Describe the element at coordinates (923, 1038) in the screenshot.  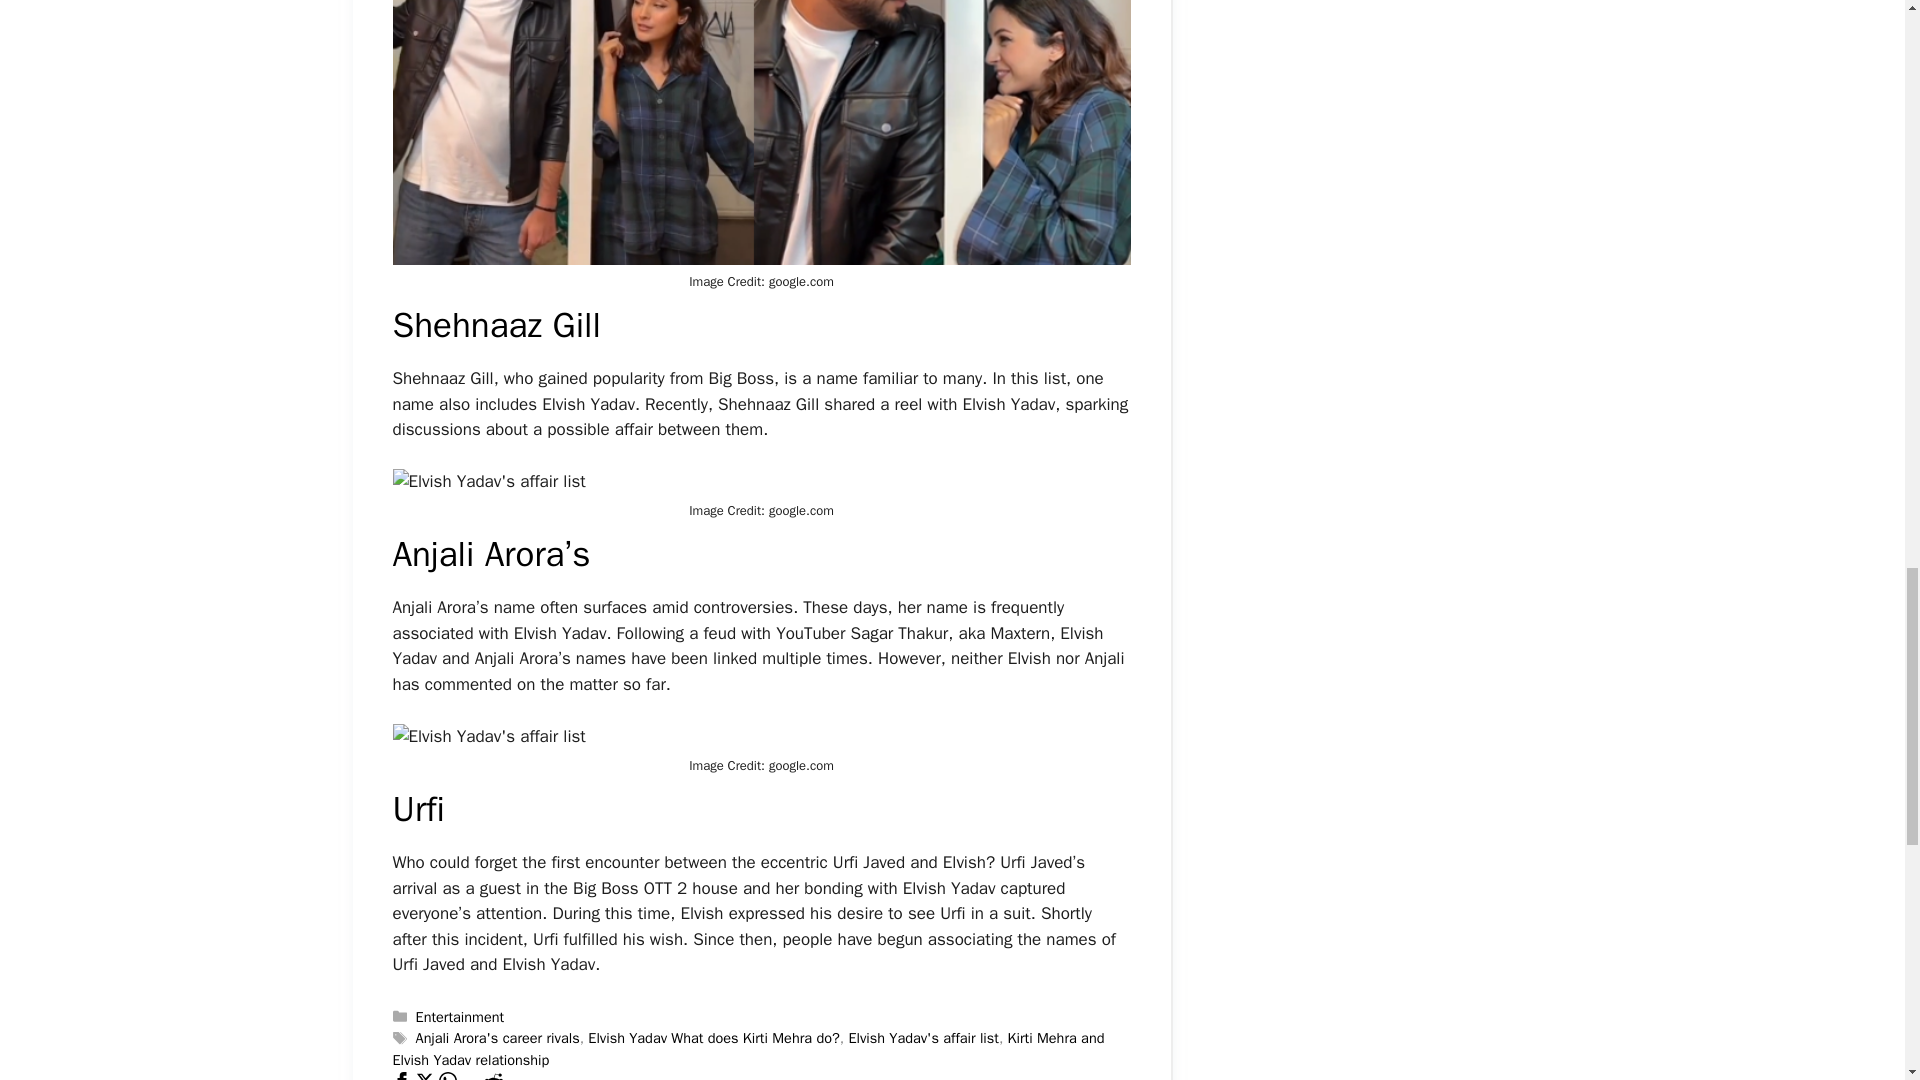
I see `Elvish Yadav's affair list` at that location.